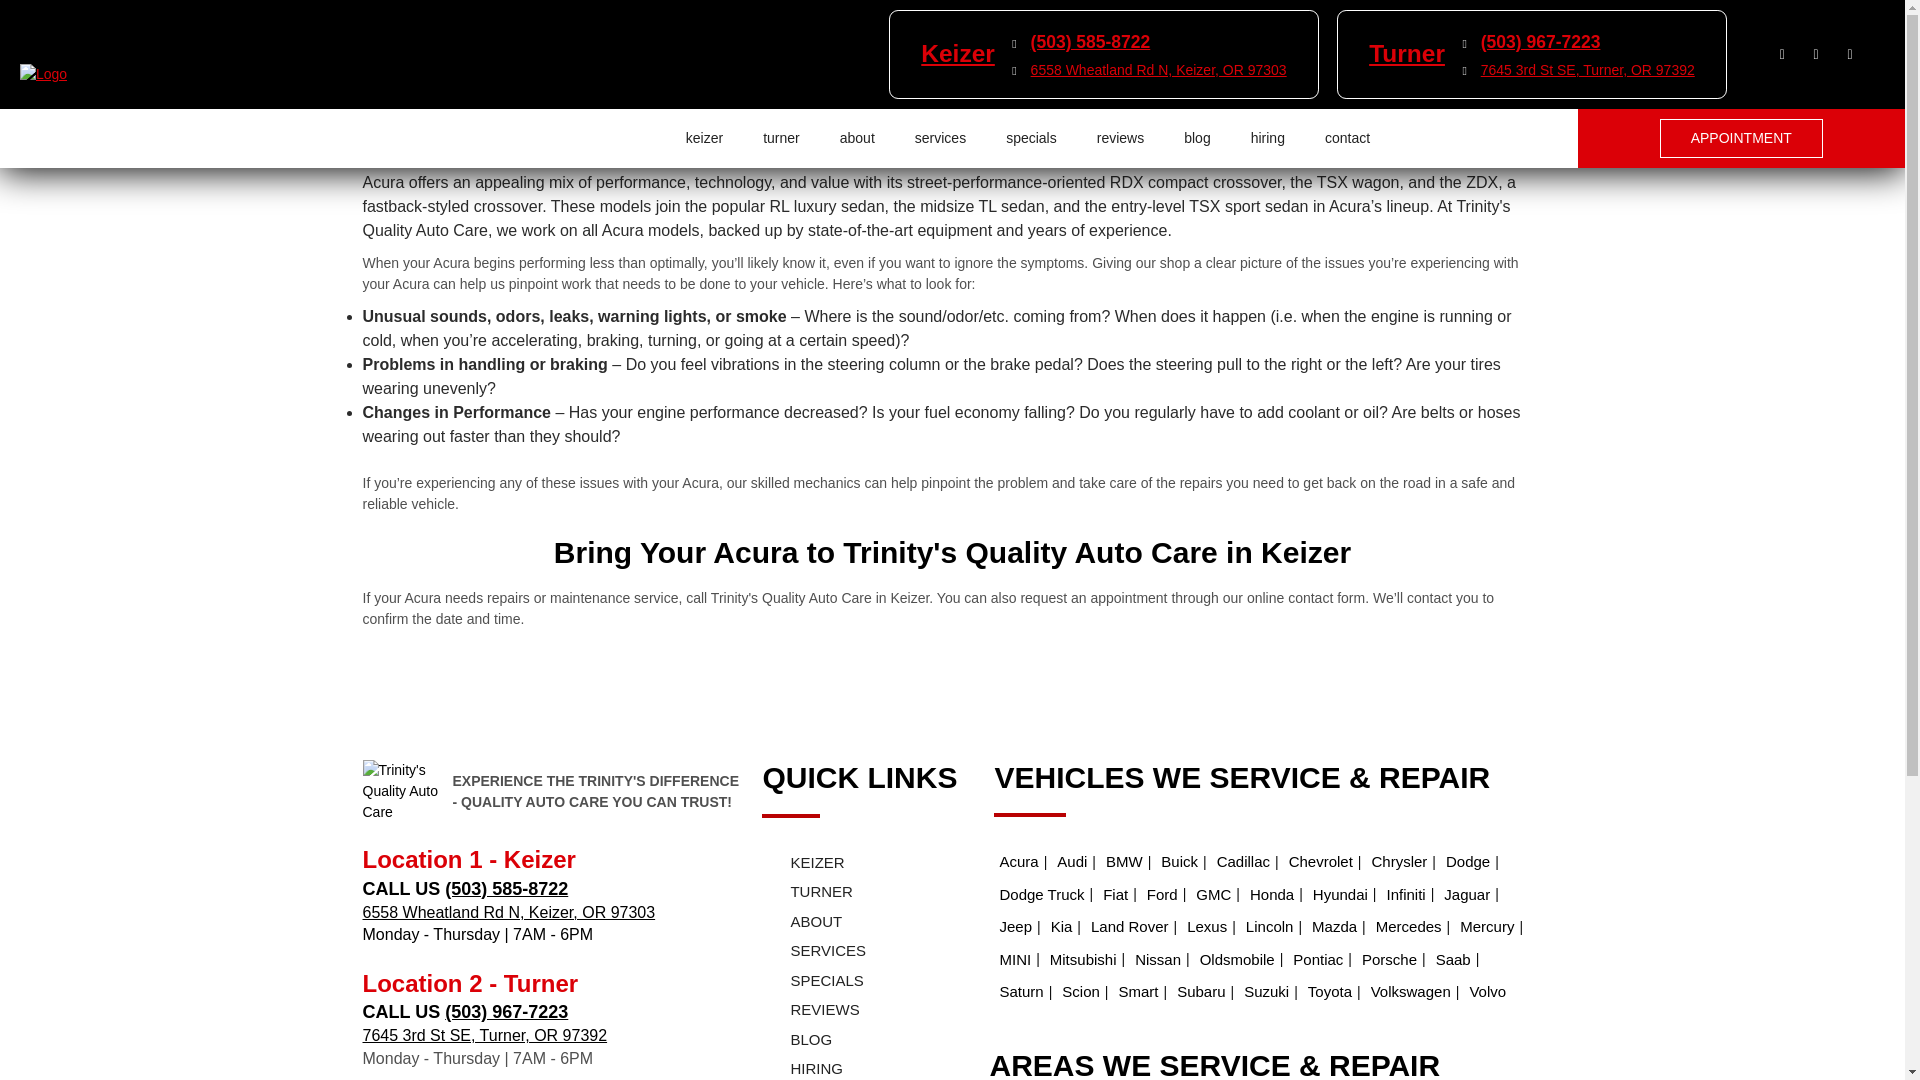 The width and height of the screenshot is (1920, 1080). I want to click on Keizer, so click(958, 52).